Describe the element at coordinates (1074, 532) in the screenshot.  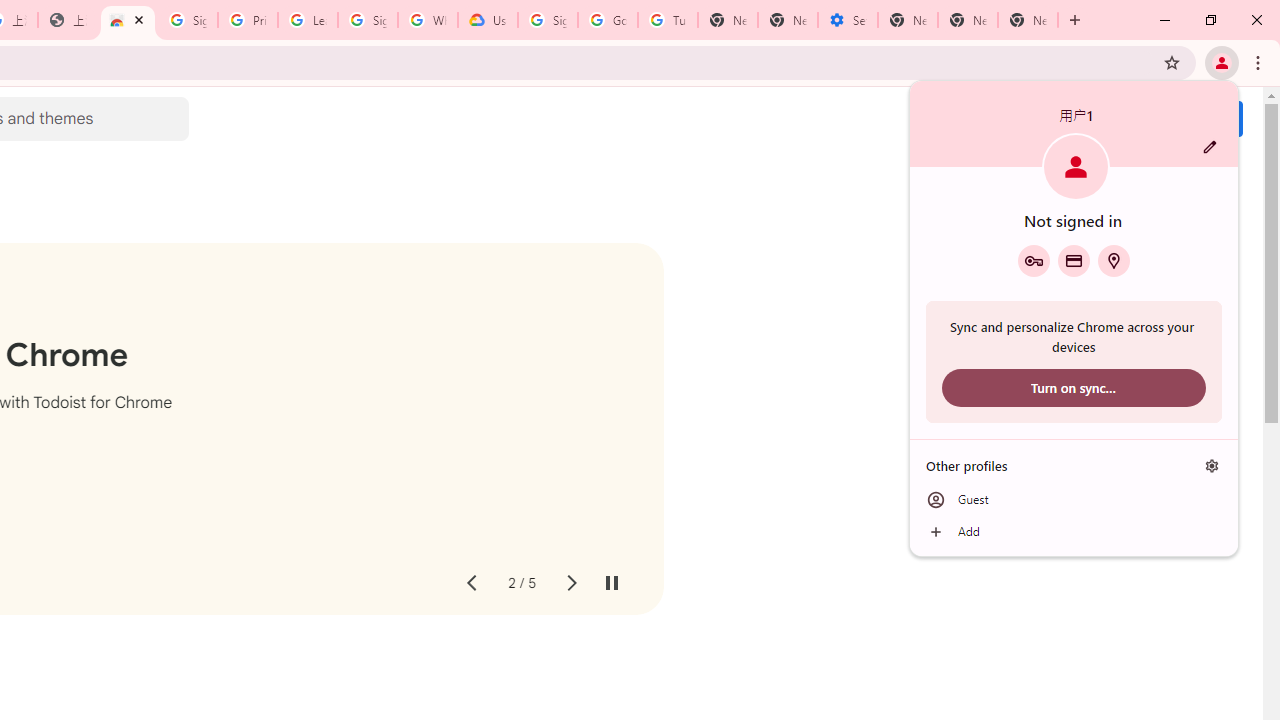
I see `Add` at that location.